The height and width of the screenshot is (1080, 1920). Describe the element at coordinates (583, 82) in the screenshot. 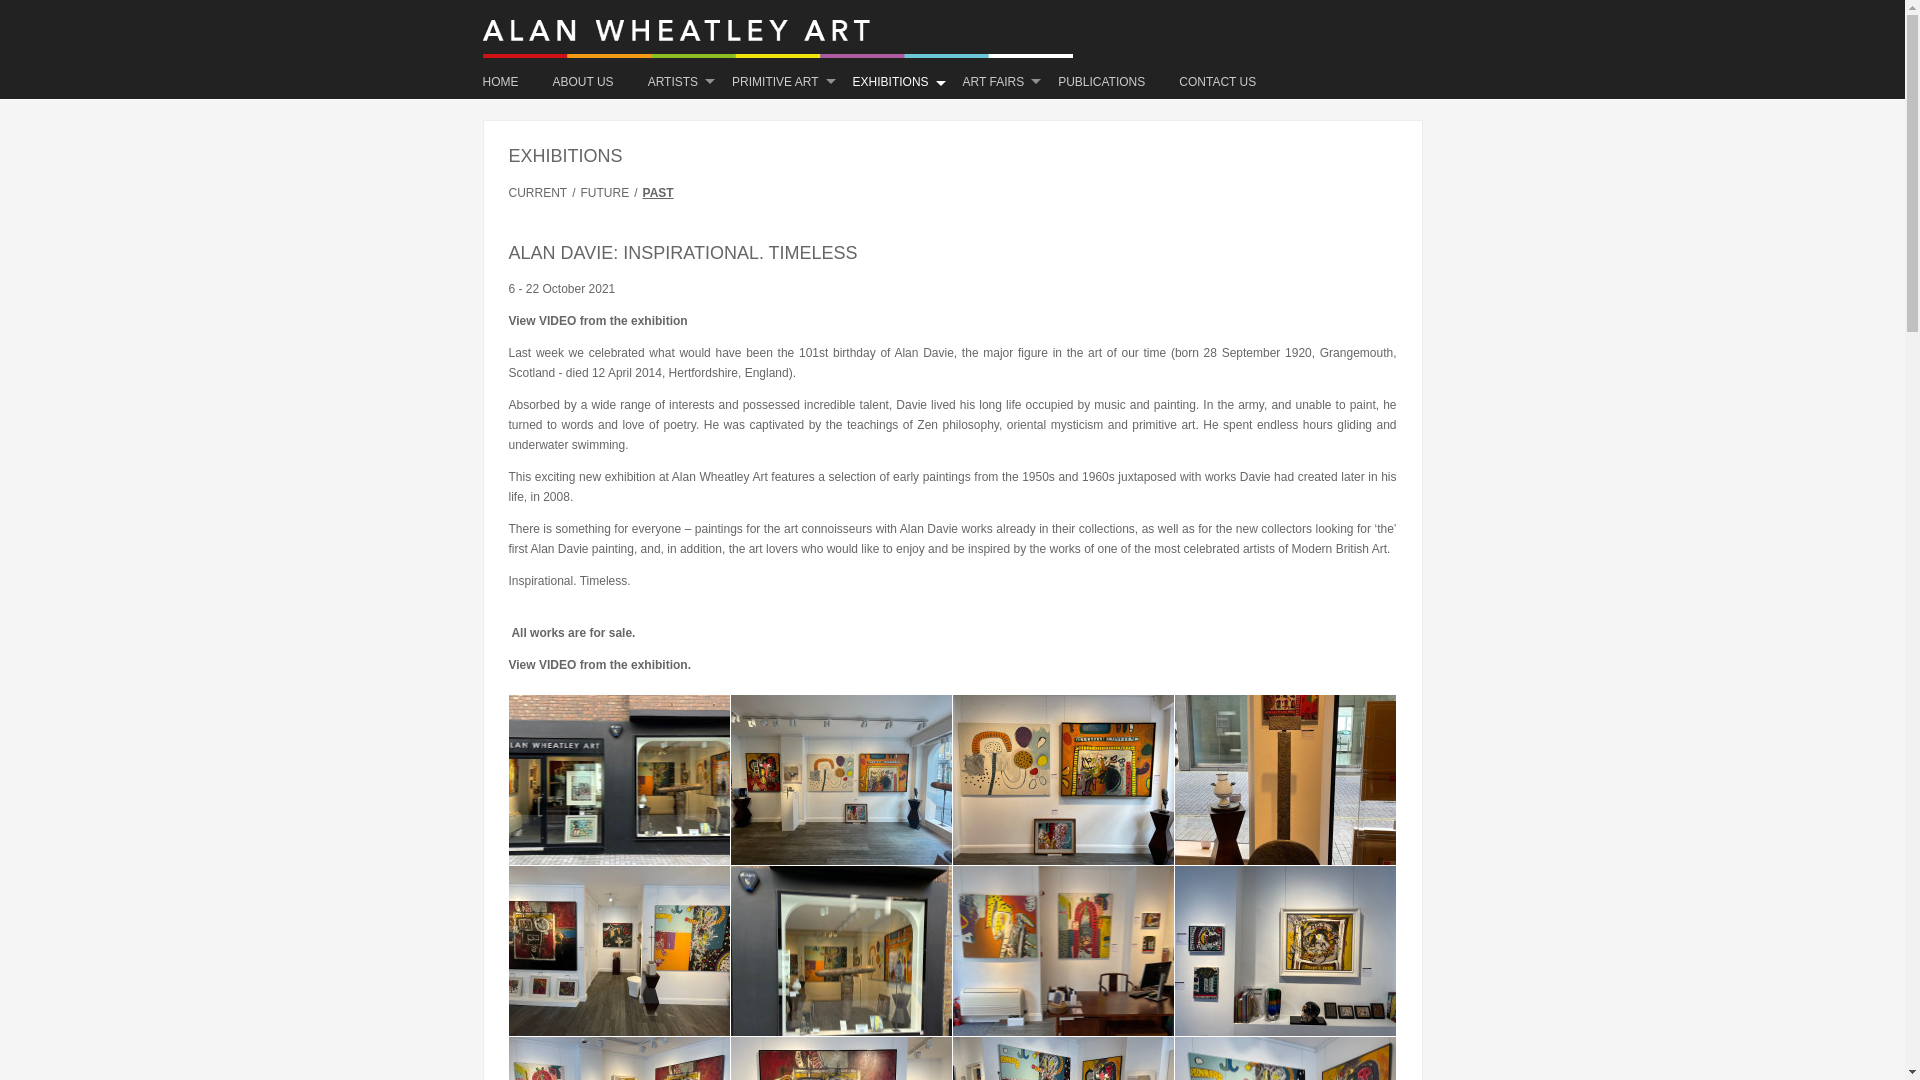

I see `ABOUT US` at that location.